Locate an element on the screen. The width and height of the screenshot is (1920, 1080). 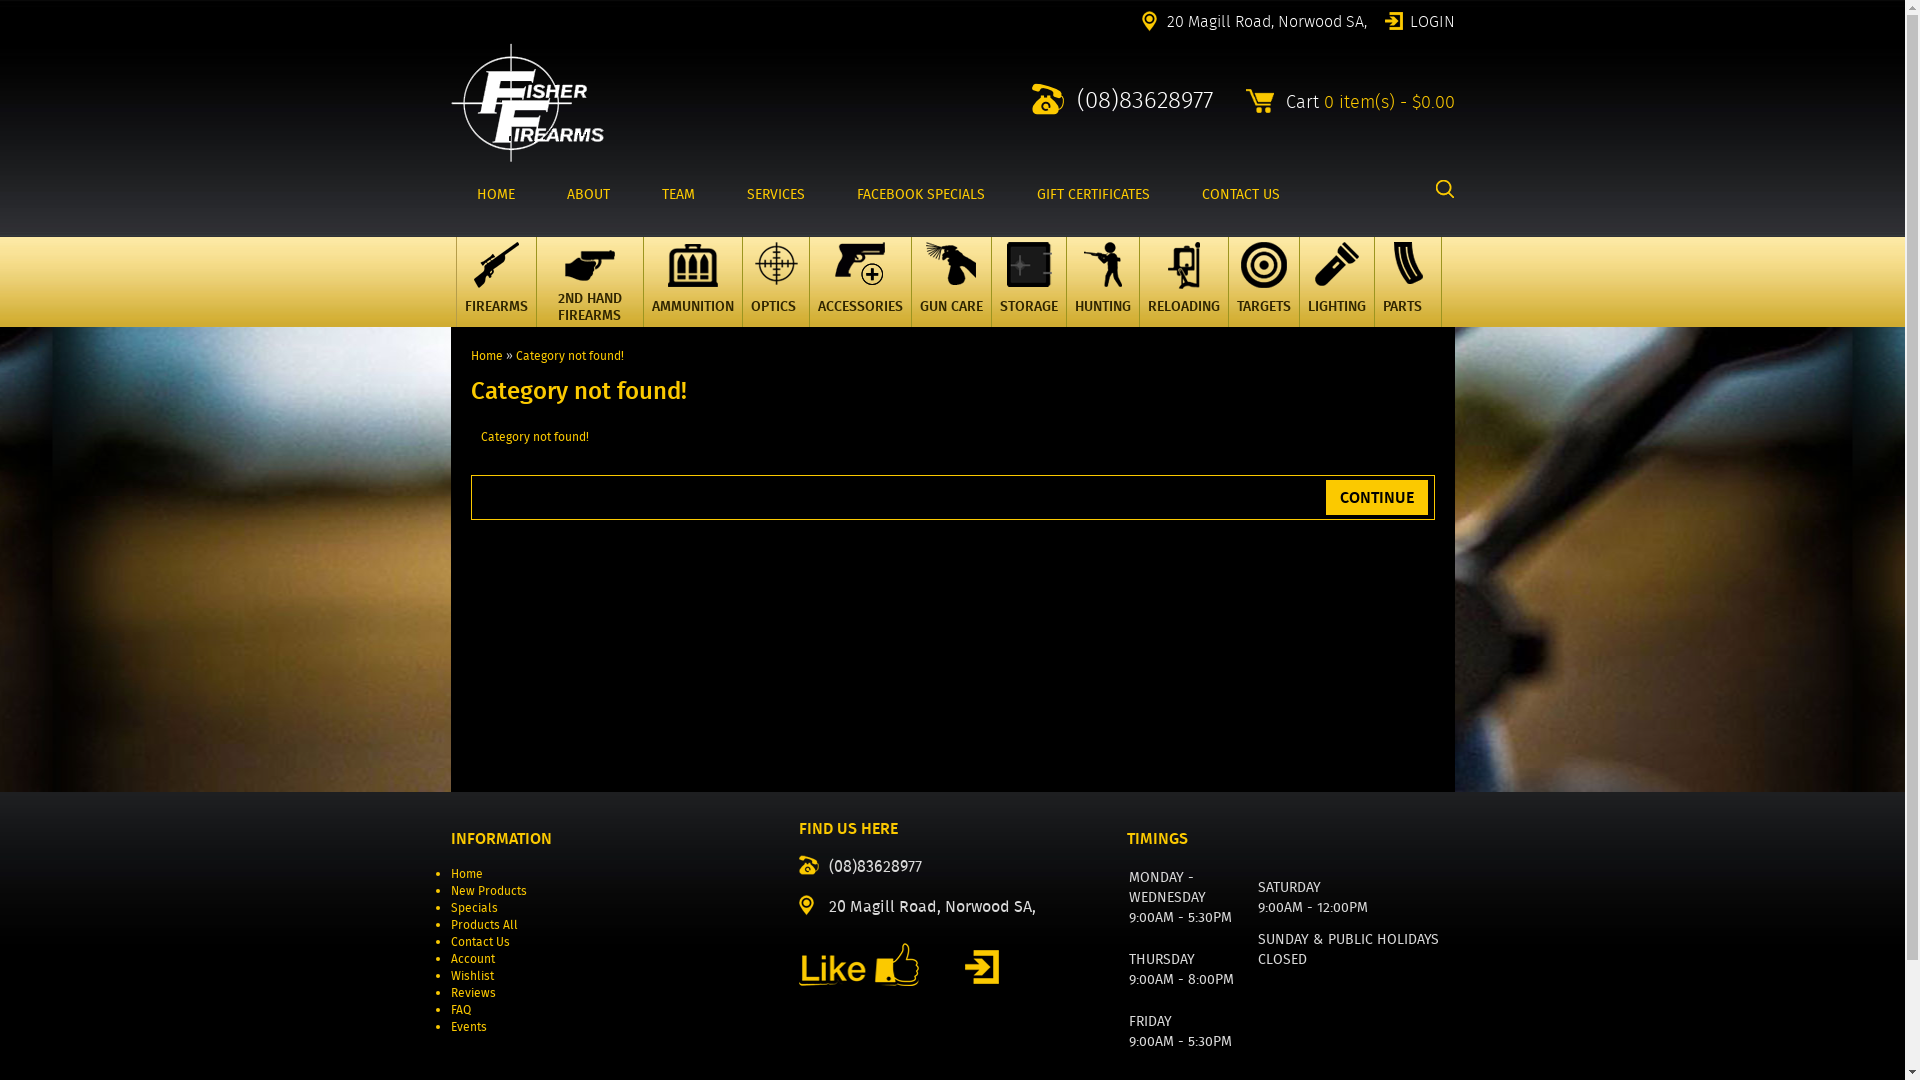
Fisher Firearms is located at coordinates (526, 102).